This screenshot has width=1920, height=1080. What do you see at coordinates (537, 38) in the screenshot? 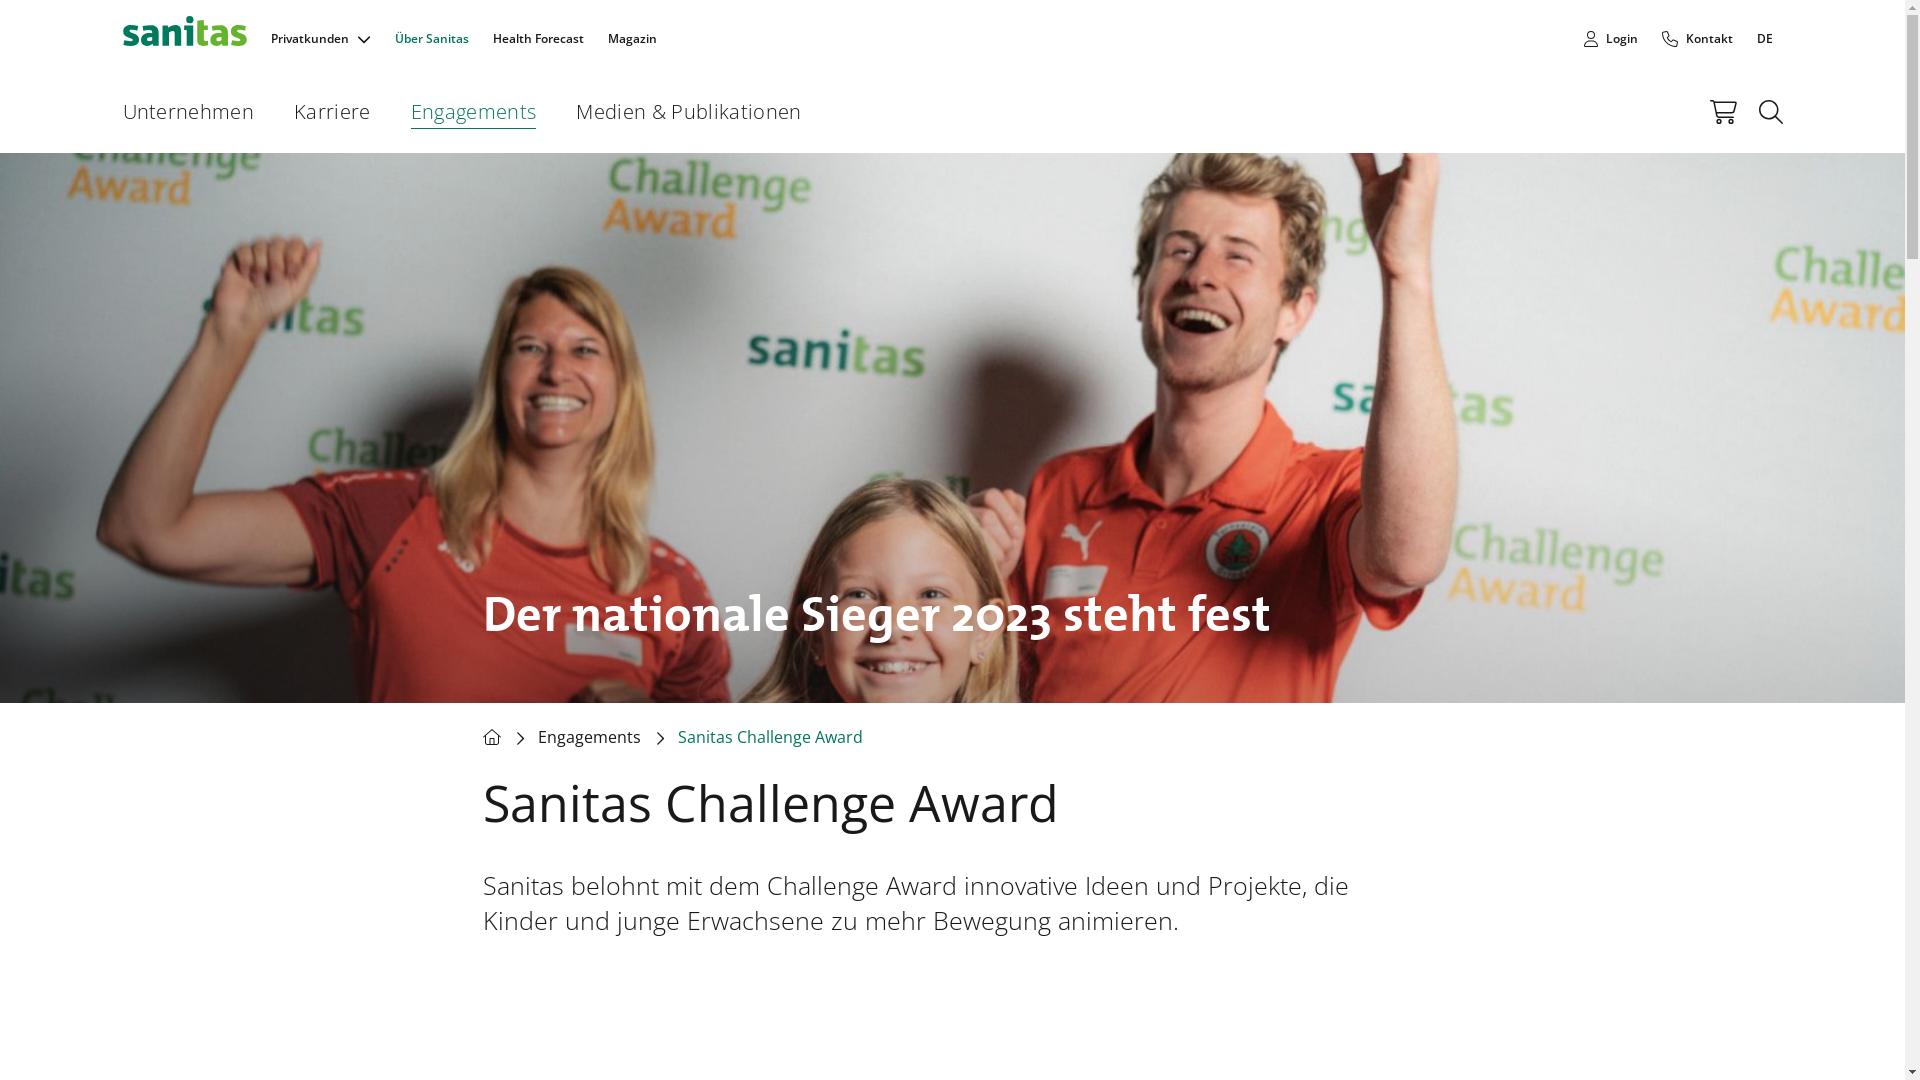
I see `Health Forecast` at bounding box center [537, 38].